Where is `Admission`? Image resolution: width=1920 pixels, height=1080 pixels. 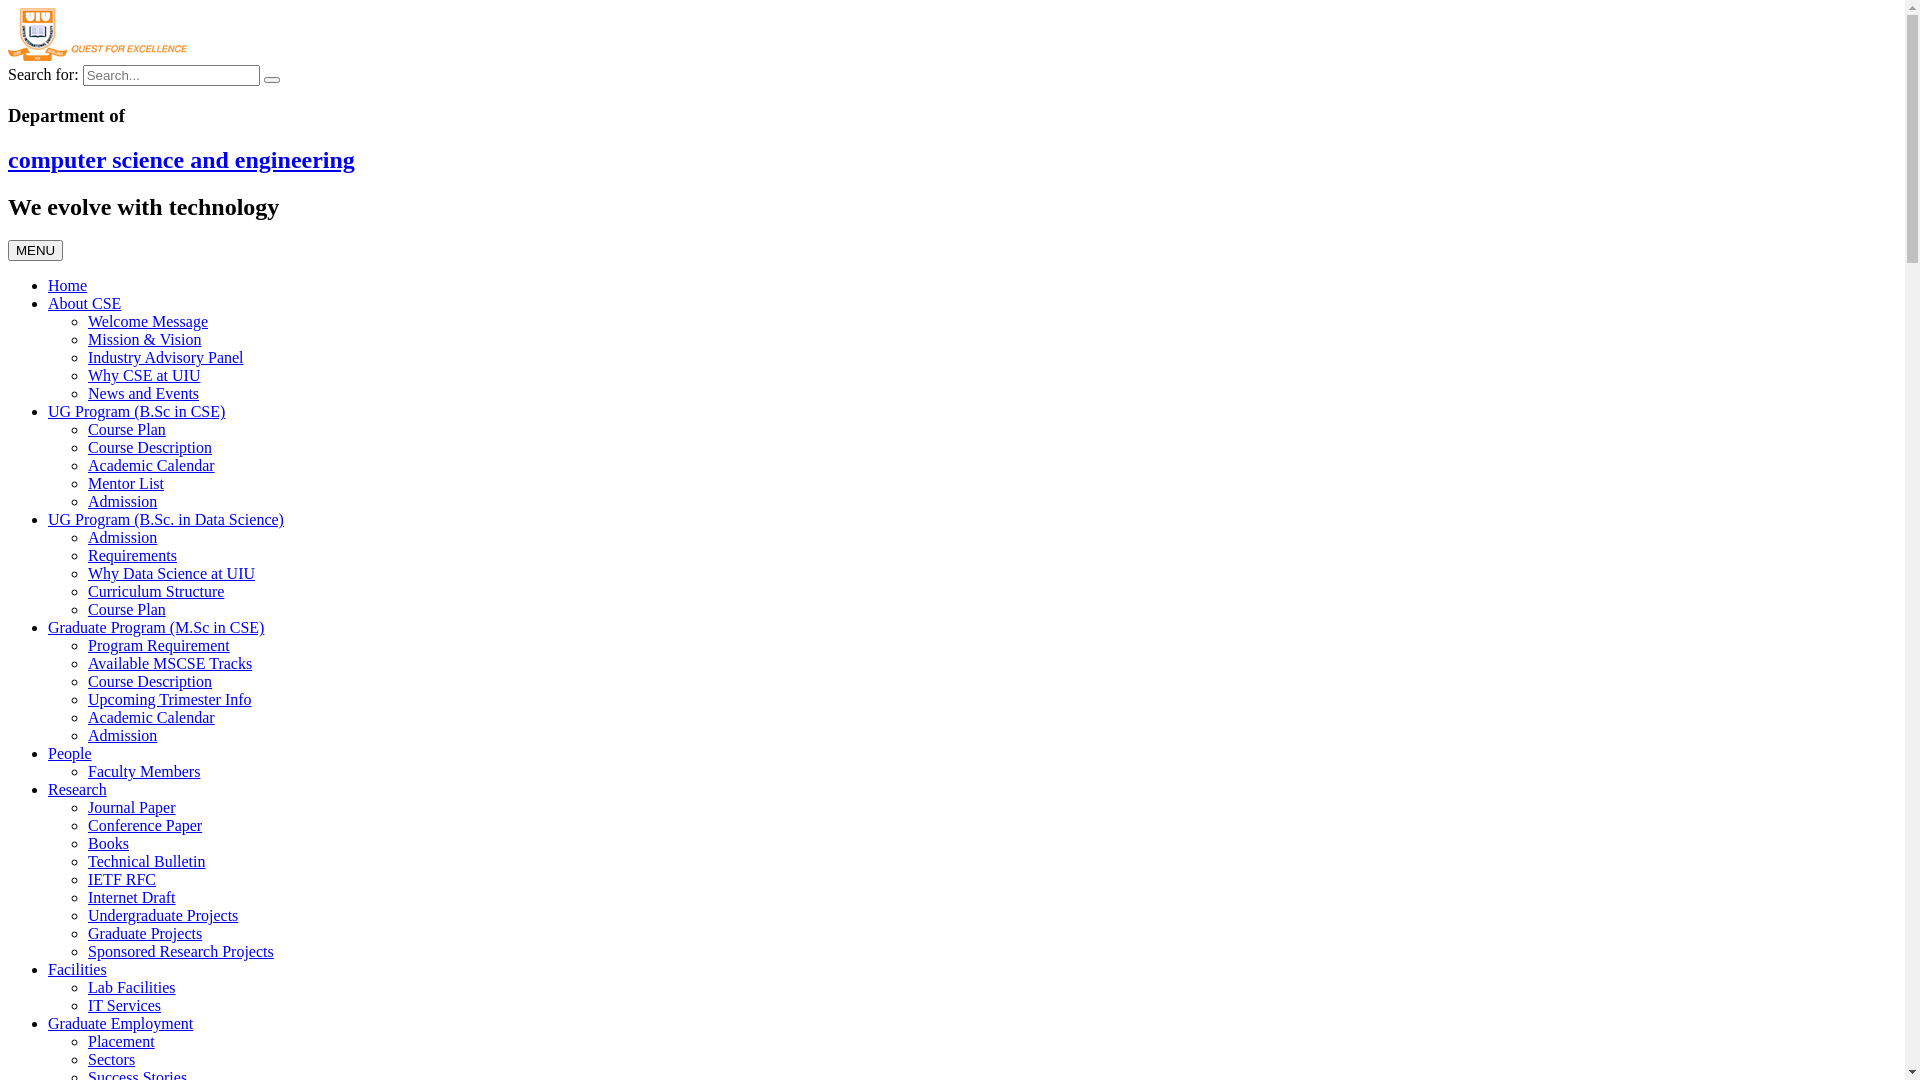 Admission is located at coordinates (122, 538).